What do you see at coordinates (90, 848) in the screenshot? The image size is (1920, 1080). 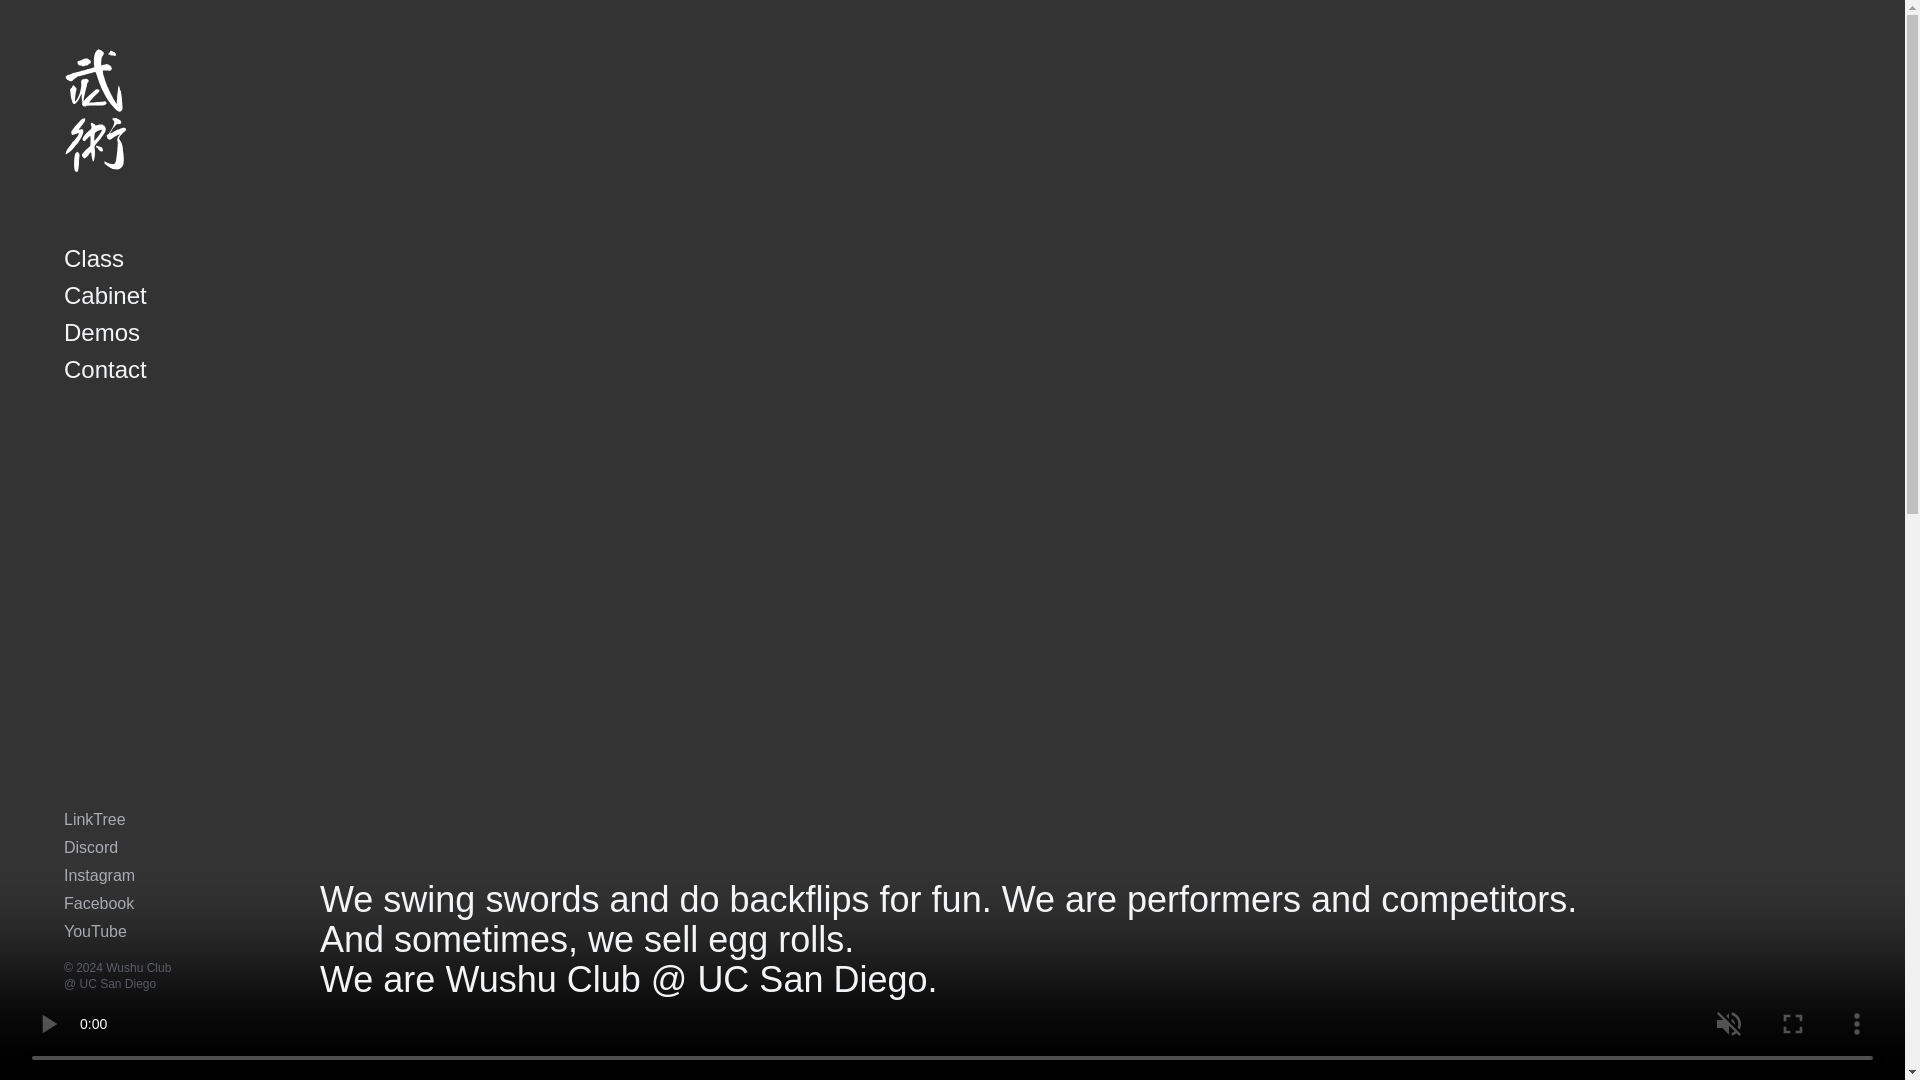 I see `Discord` at bounding box center [90, 848].